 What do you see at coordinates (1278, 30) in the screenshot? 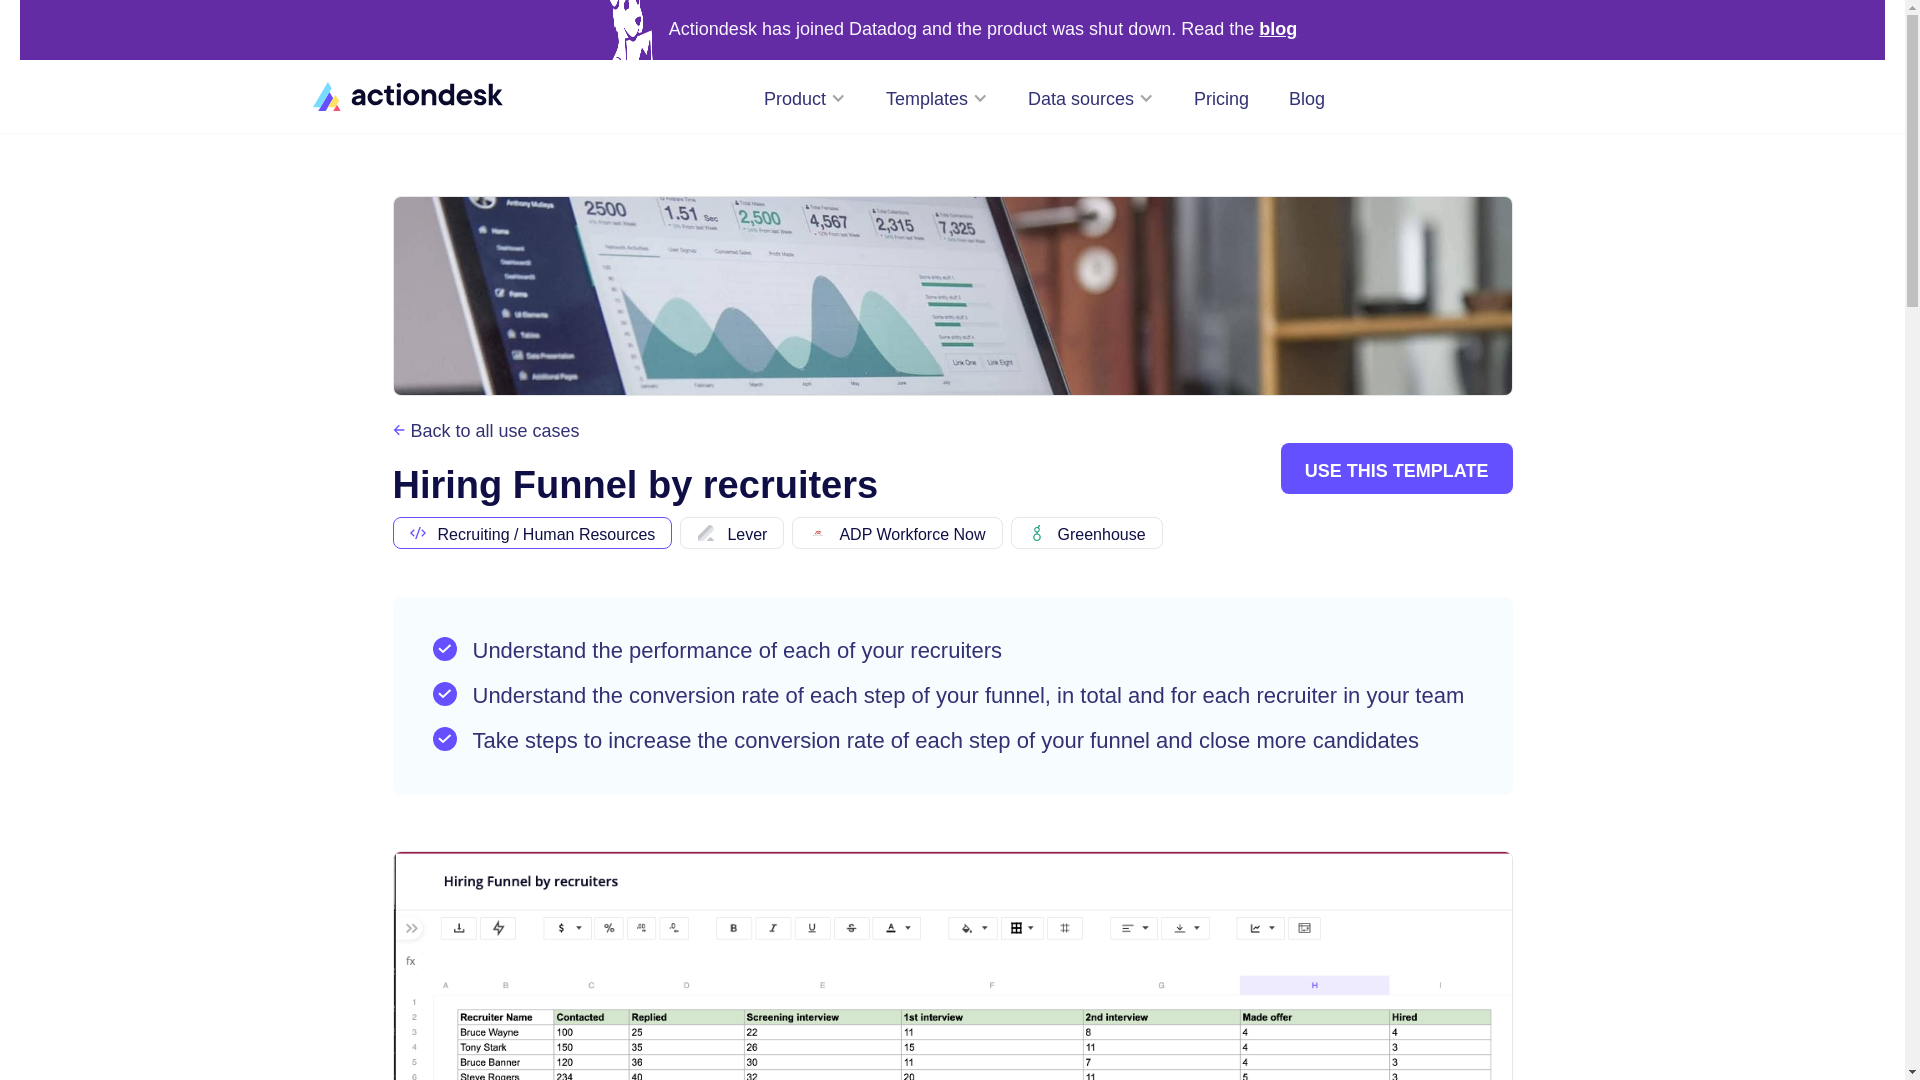
I see `blog` at bounding box center [1278, 30].